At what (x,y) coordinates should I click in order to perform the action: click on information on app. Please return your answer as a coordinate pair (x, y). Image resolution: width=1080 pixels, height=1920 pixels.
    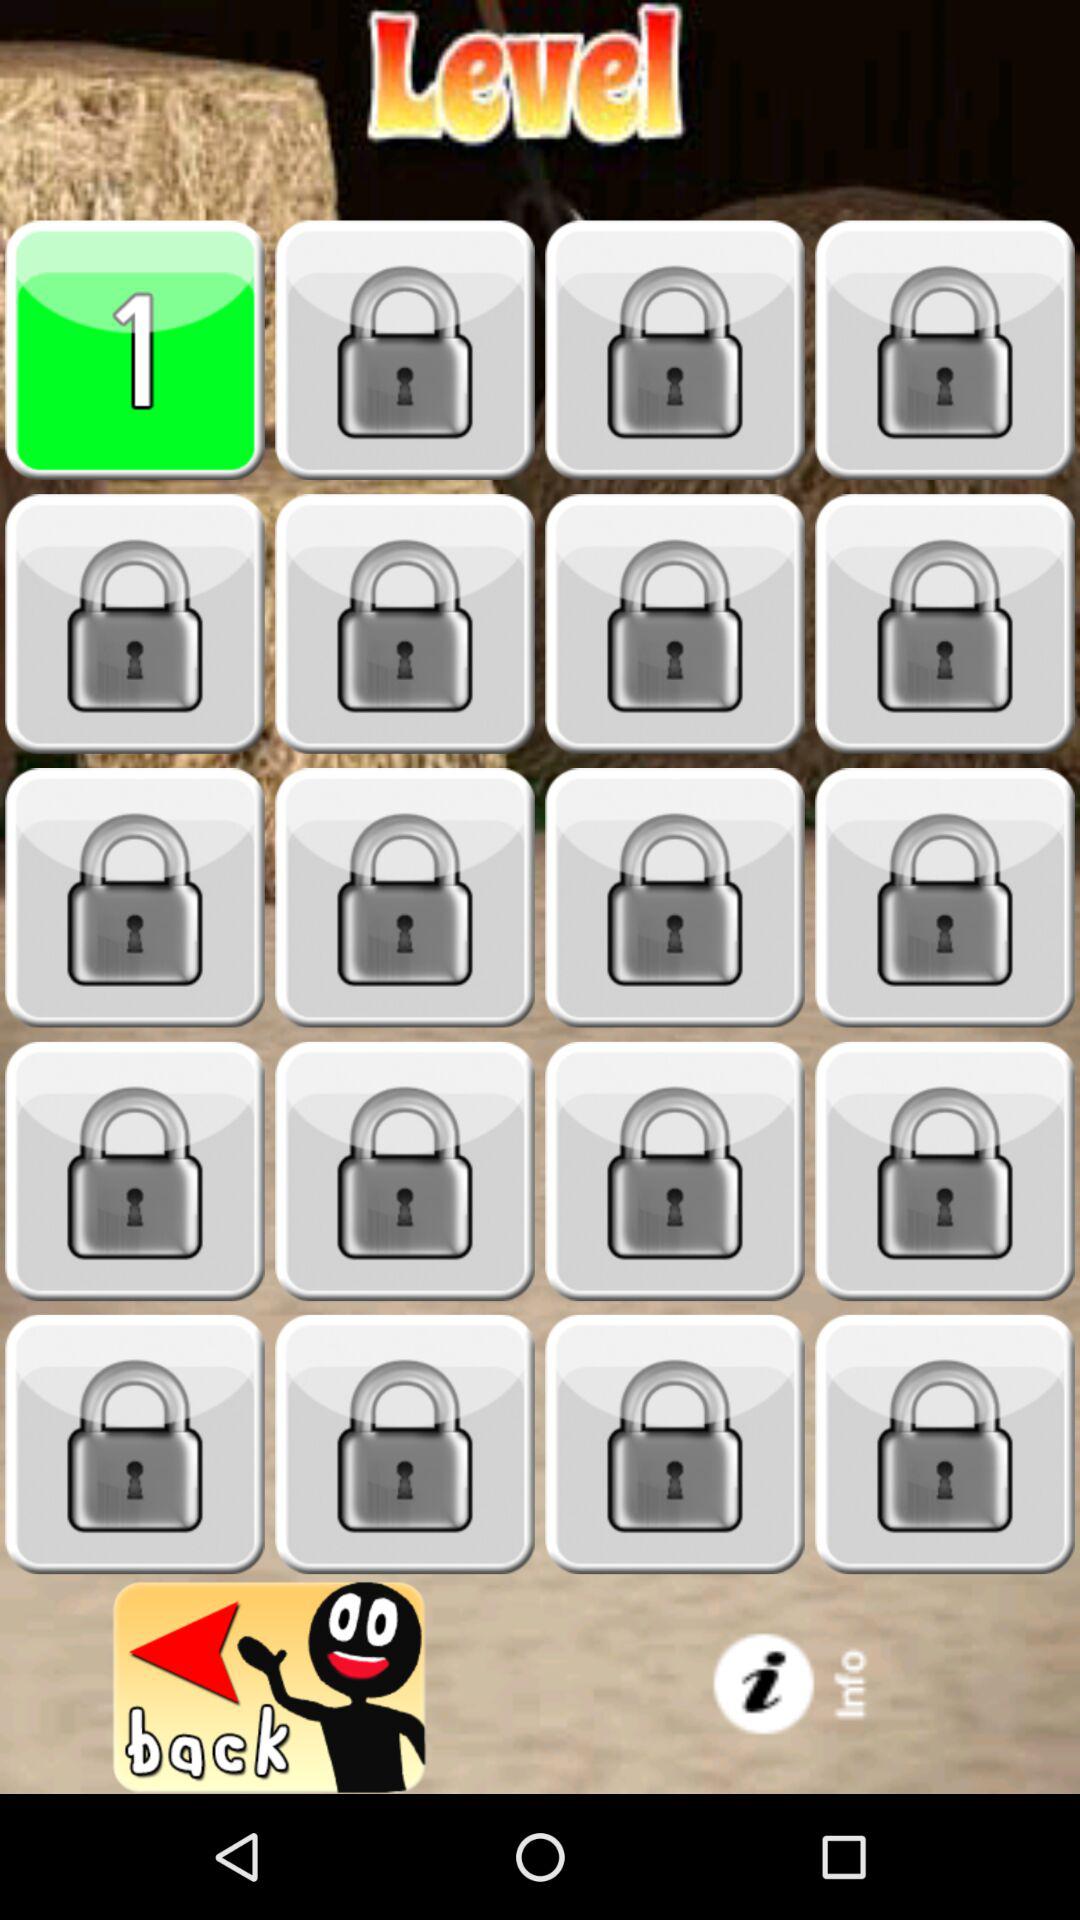
    Looking at the image, I should click on (810, 1688).